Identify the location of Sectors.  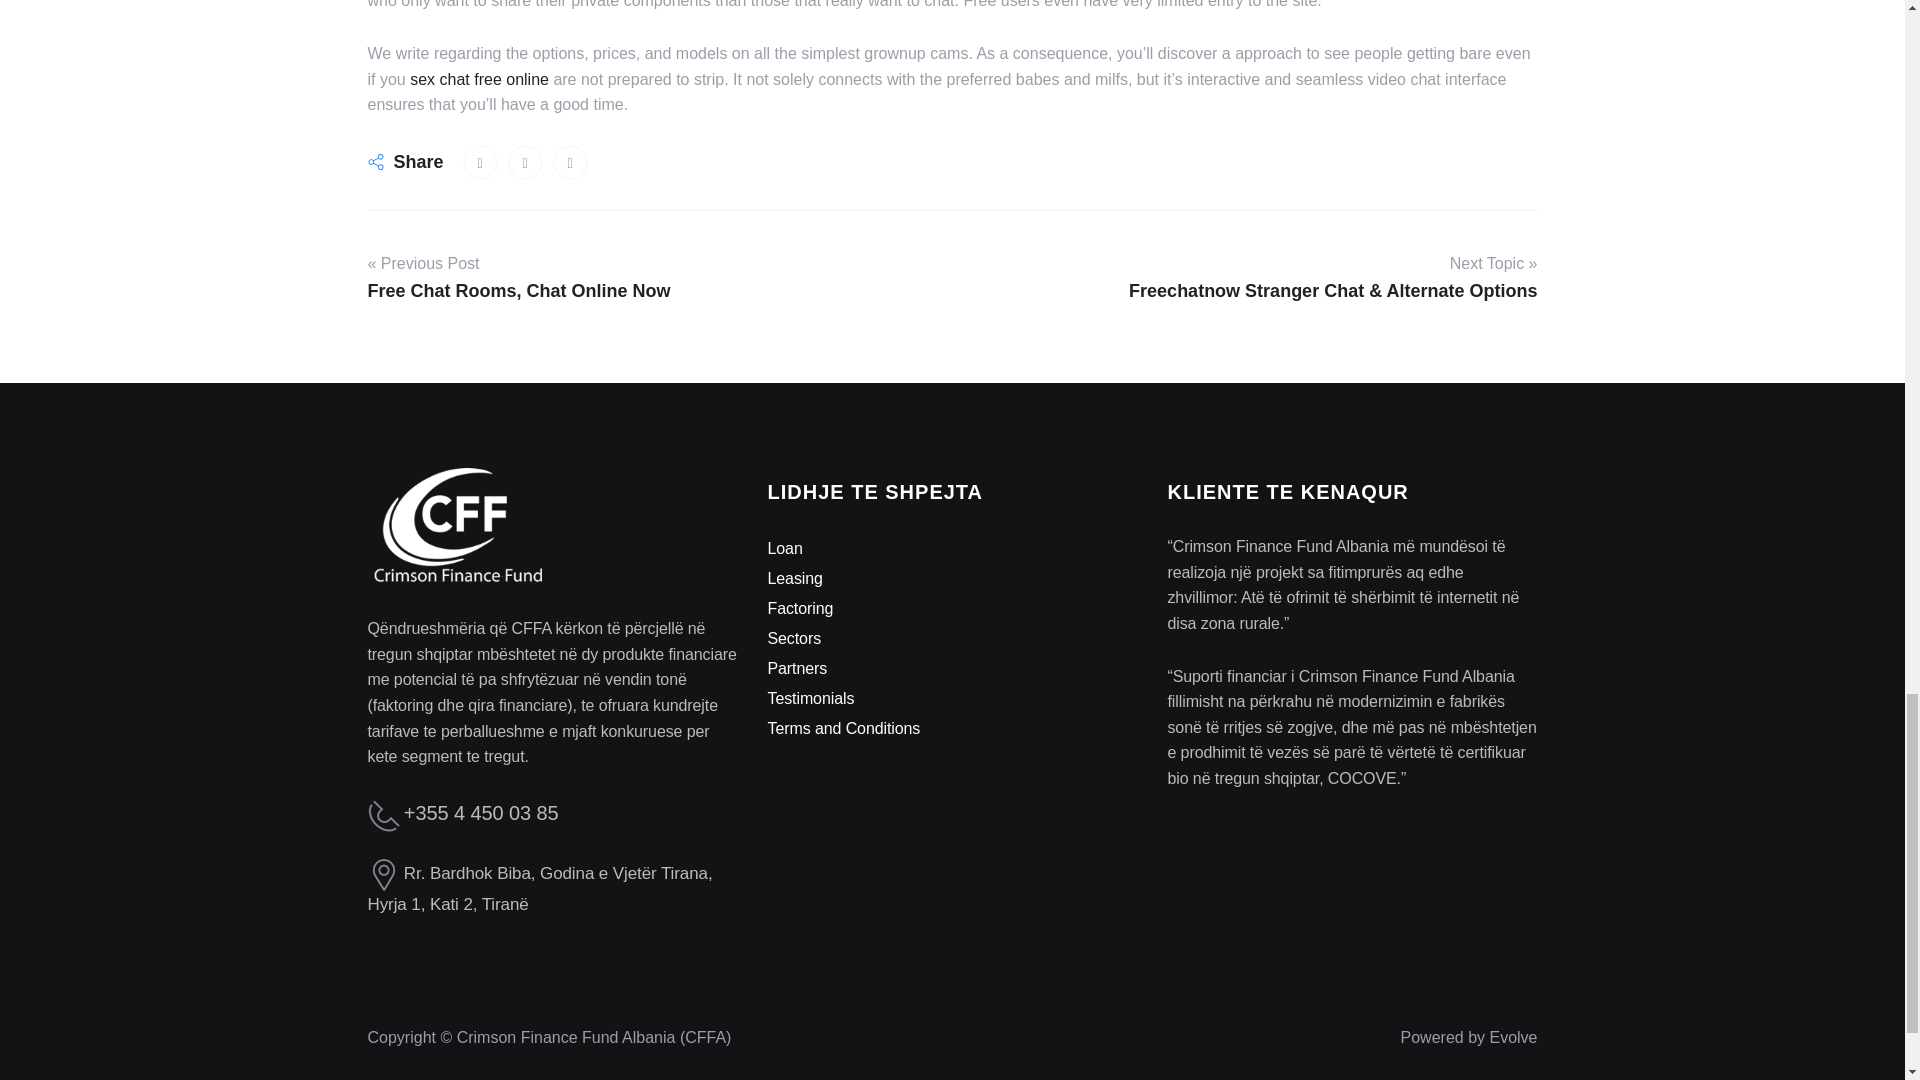
(794, 638).